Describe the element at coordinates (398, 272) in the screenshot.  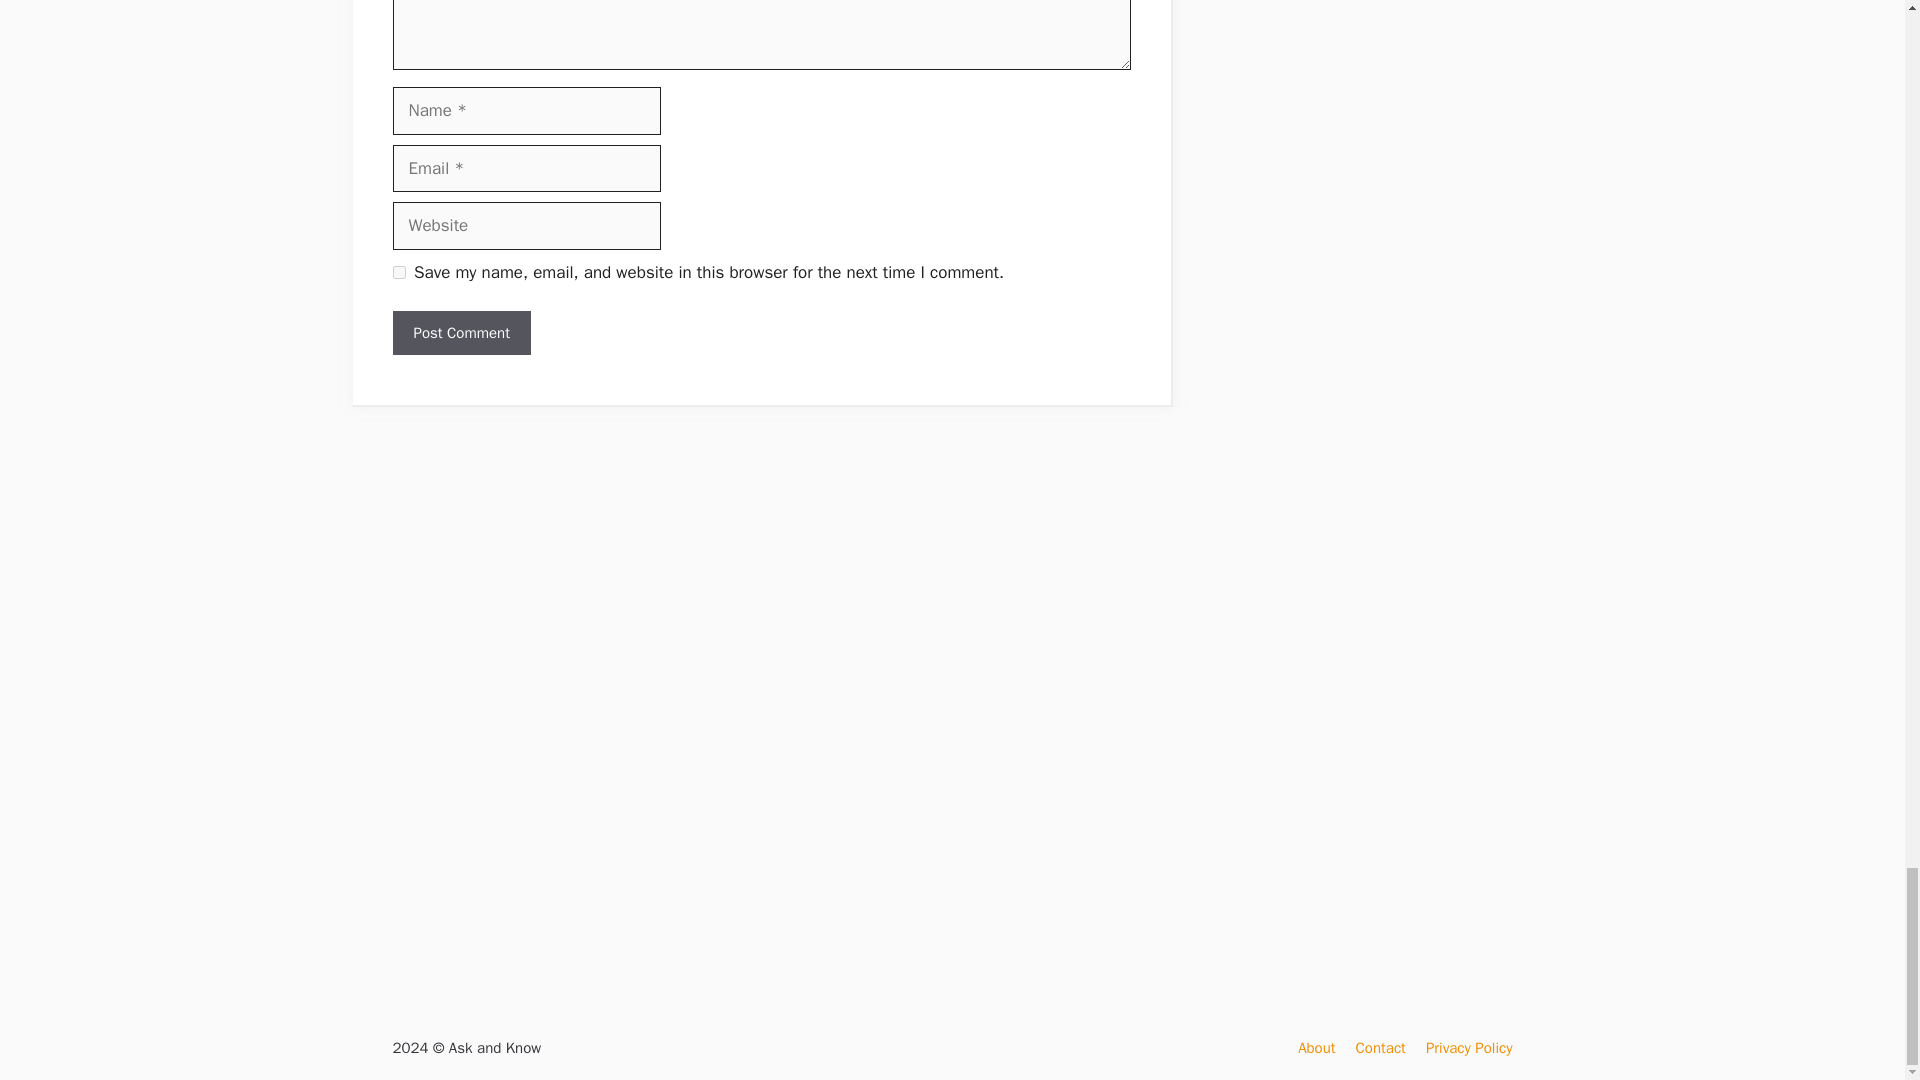
I see `yes` at that location.